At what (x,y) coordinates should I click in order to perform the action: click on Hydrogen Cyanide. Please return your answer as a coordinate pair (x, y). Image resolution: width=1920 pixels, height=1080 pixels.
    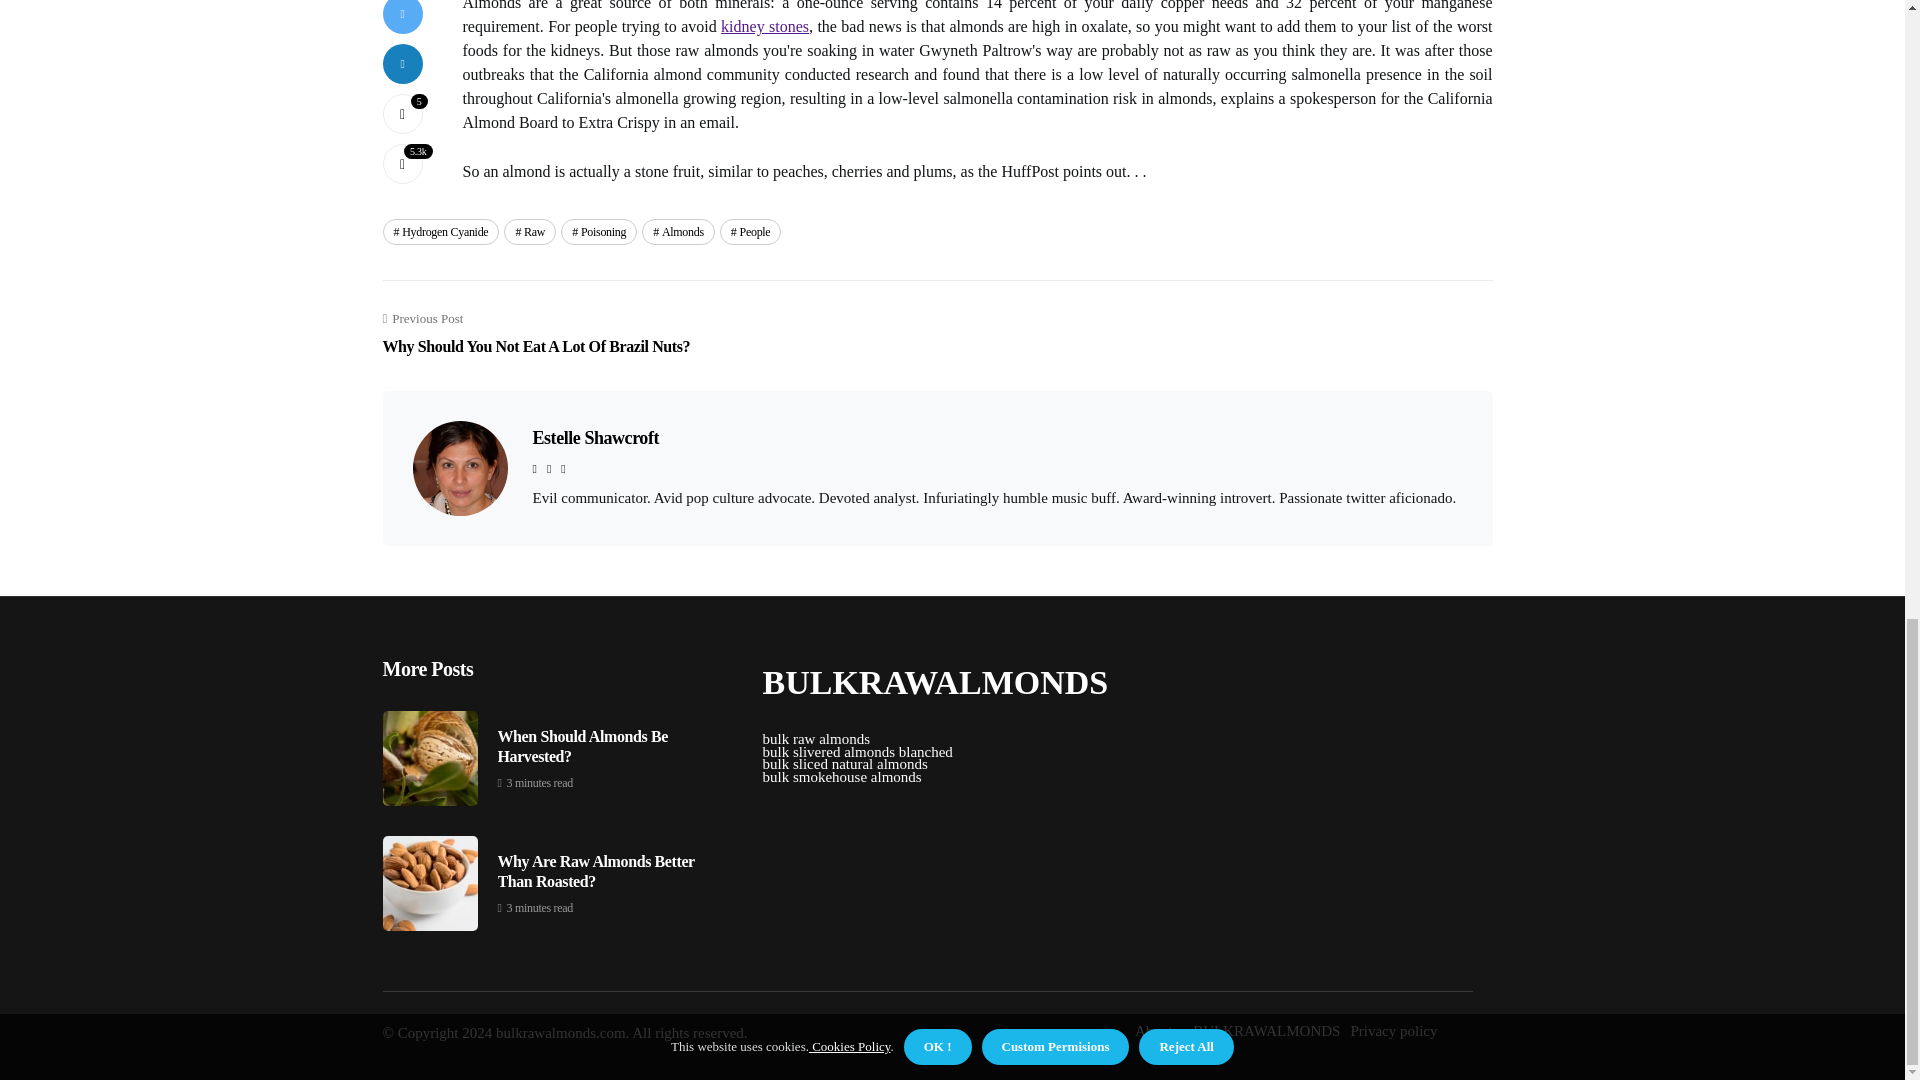
    Looking at the image, I should click on (764, 26).